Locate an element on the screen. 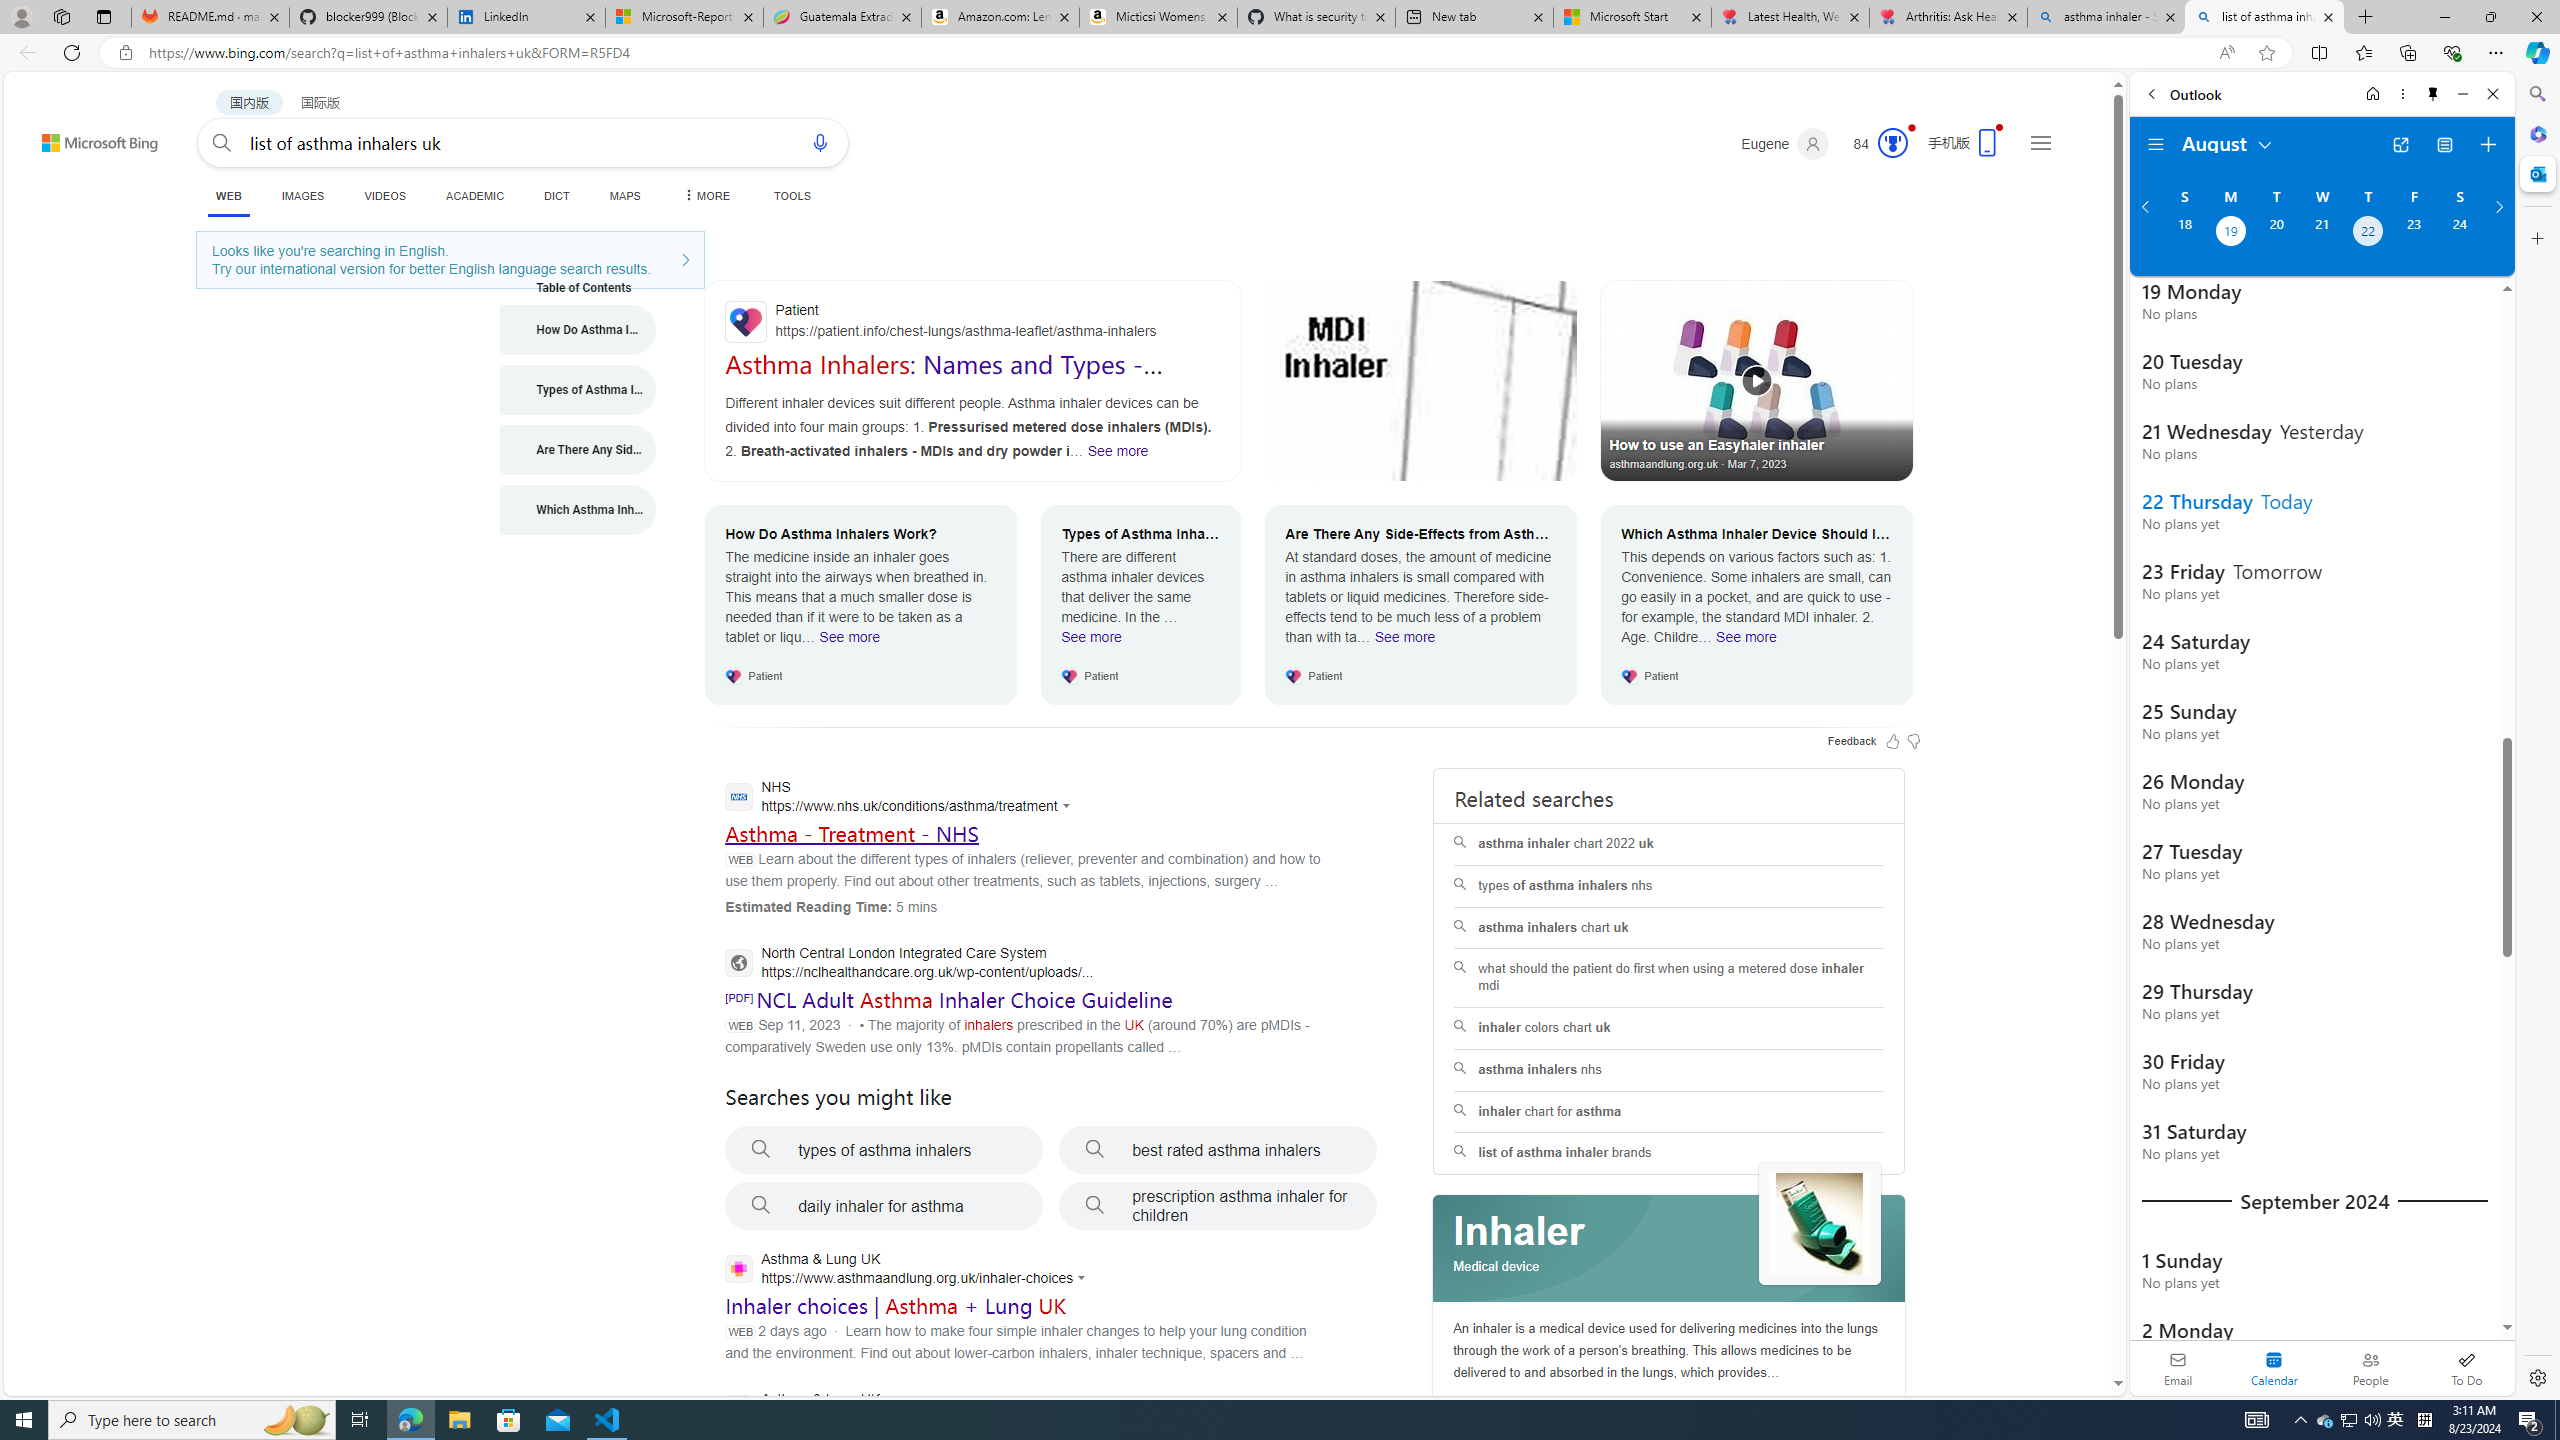 This screenshot has height=1440, width=2560. prescription asthma inhaler for children is located at coordinates (1218, 1206).